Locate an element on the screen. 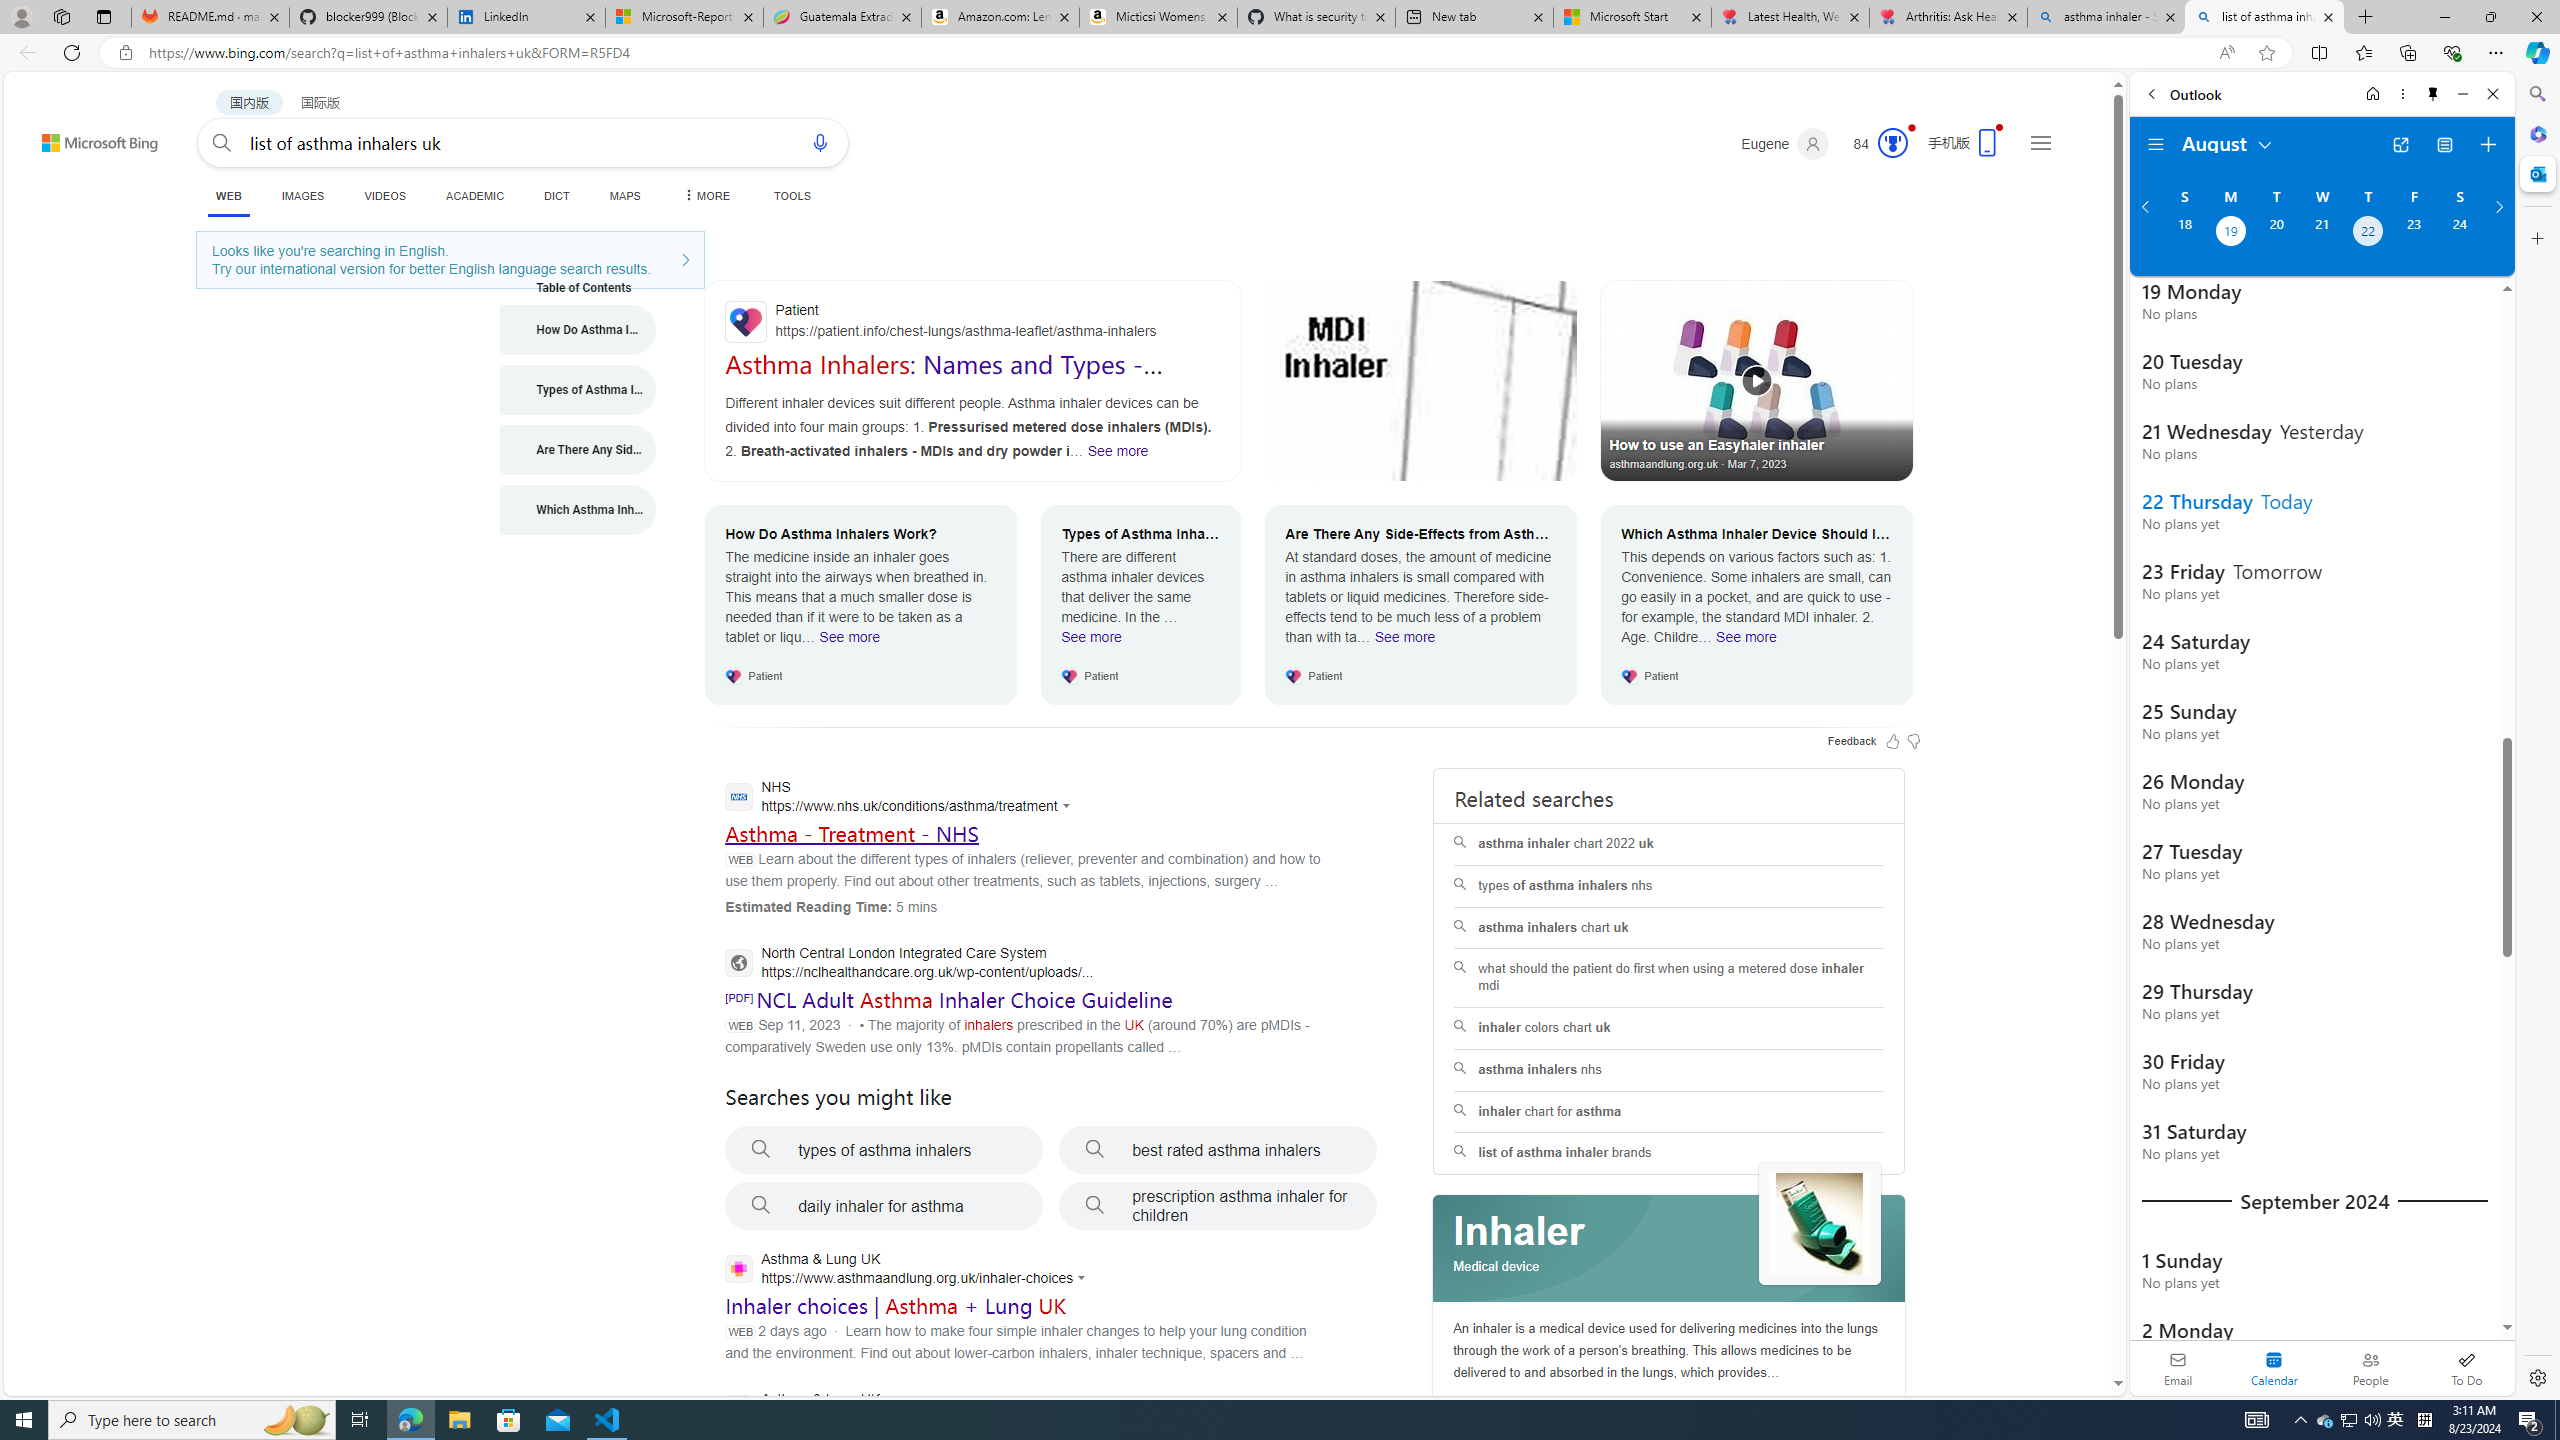 This screenshot has height=1440, width=2560. prescription asthma inhaler for children is located at coordinates (1218, 1206).